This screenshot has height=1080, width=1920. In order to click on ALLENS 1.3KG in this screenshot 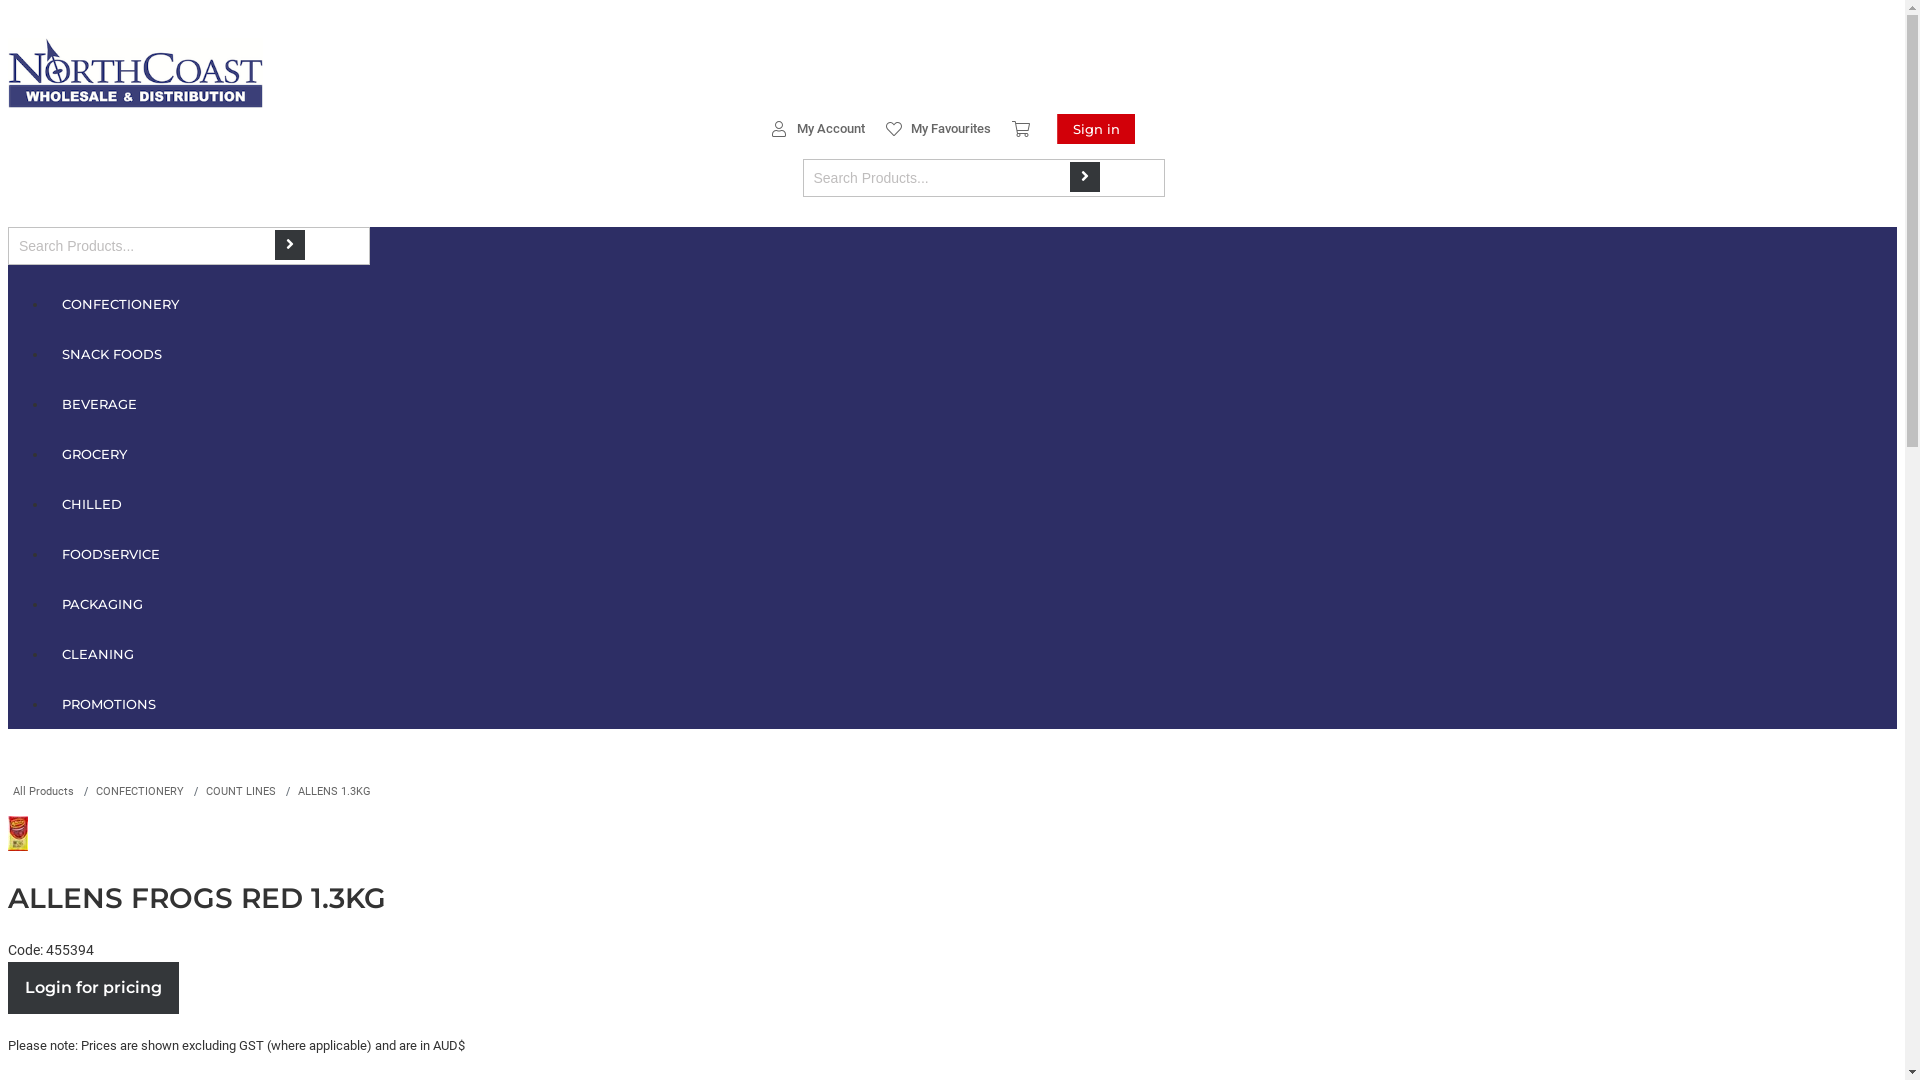, I will do `click(334, 792)`.